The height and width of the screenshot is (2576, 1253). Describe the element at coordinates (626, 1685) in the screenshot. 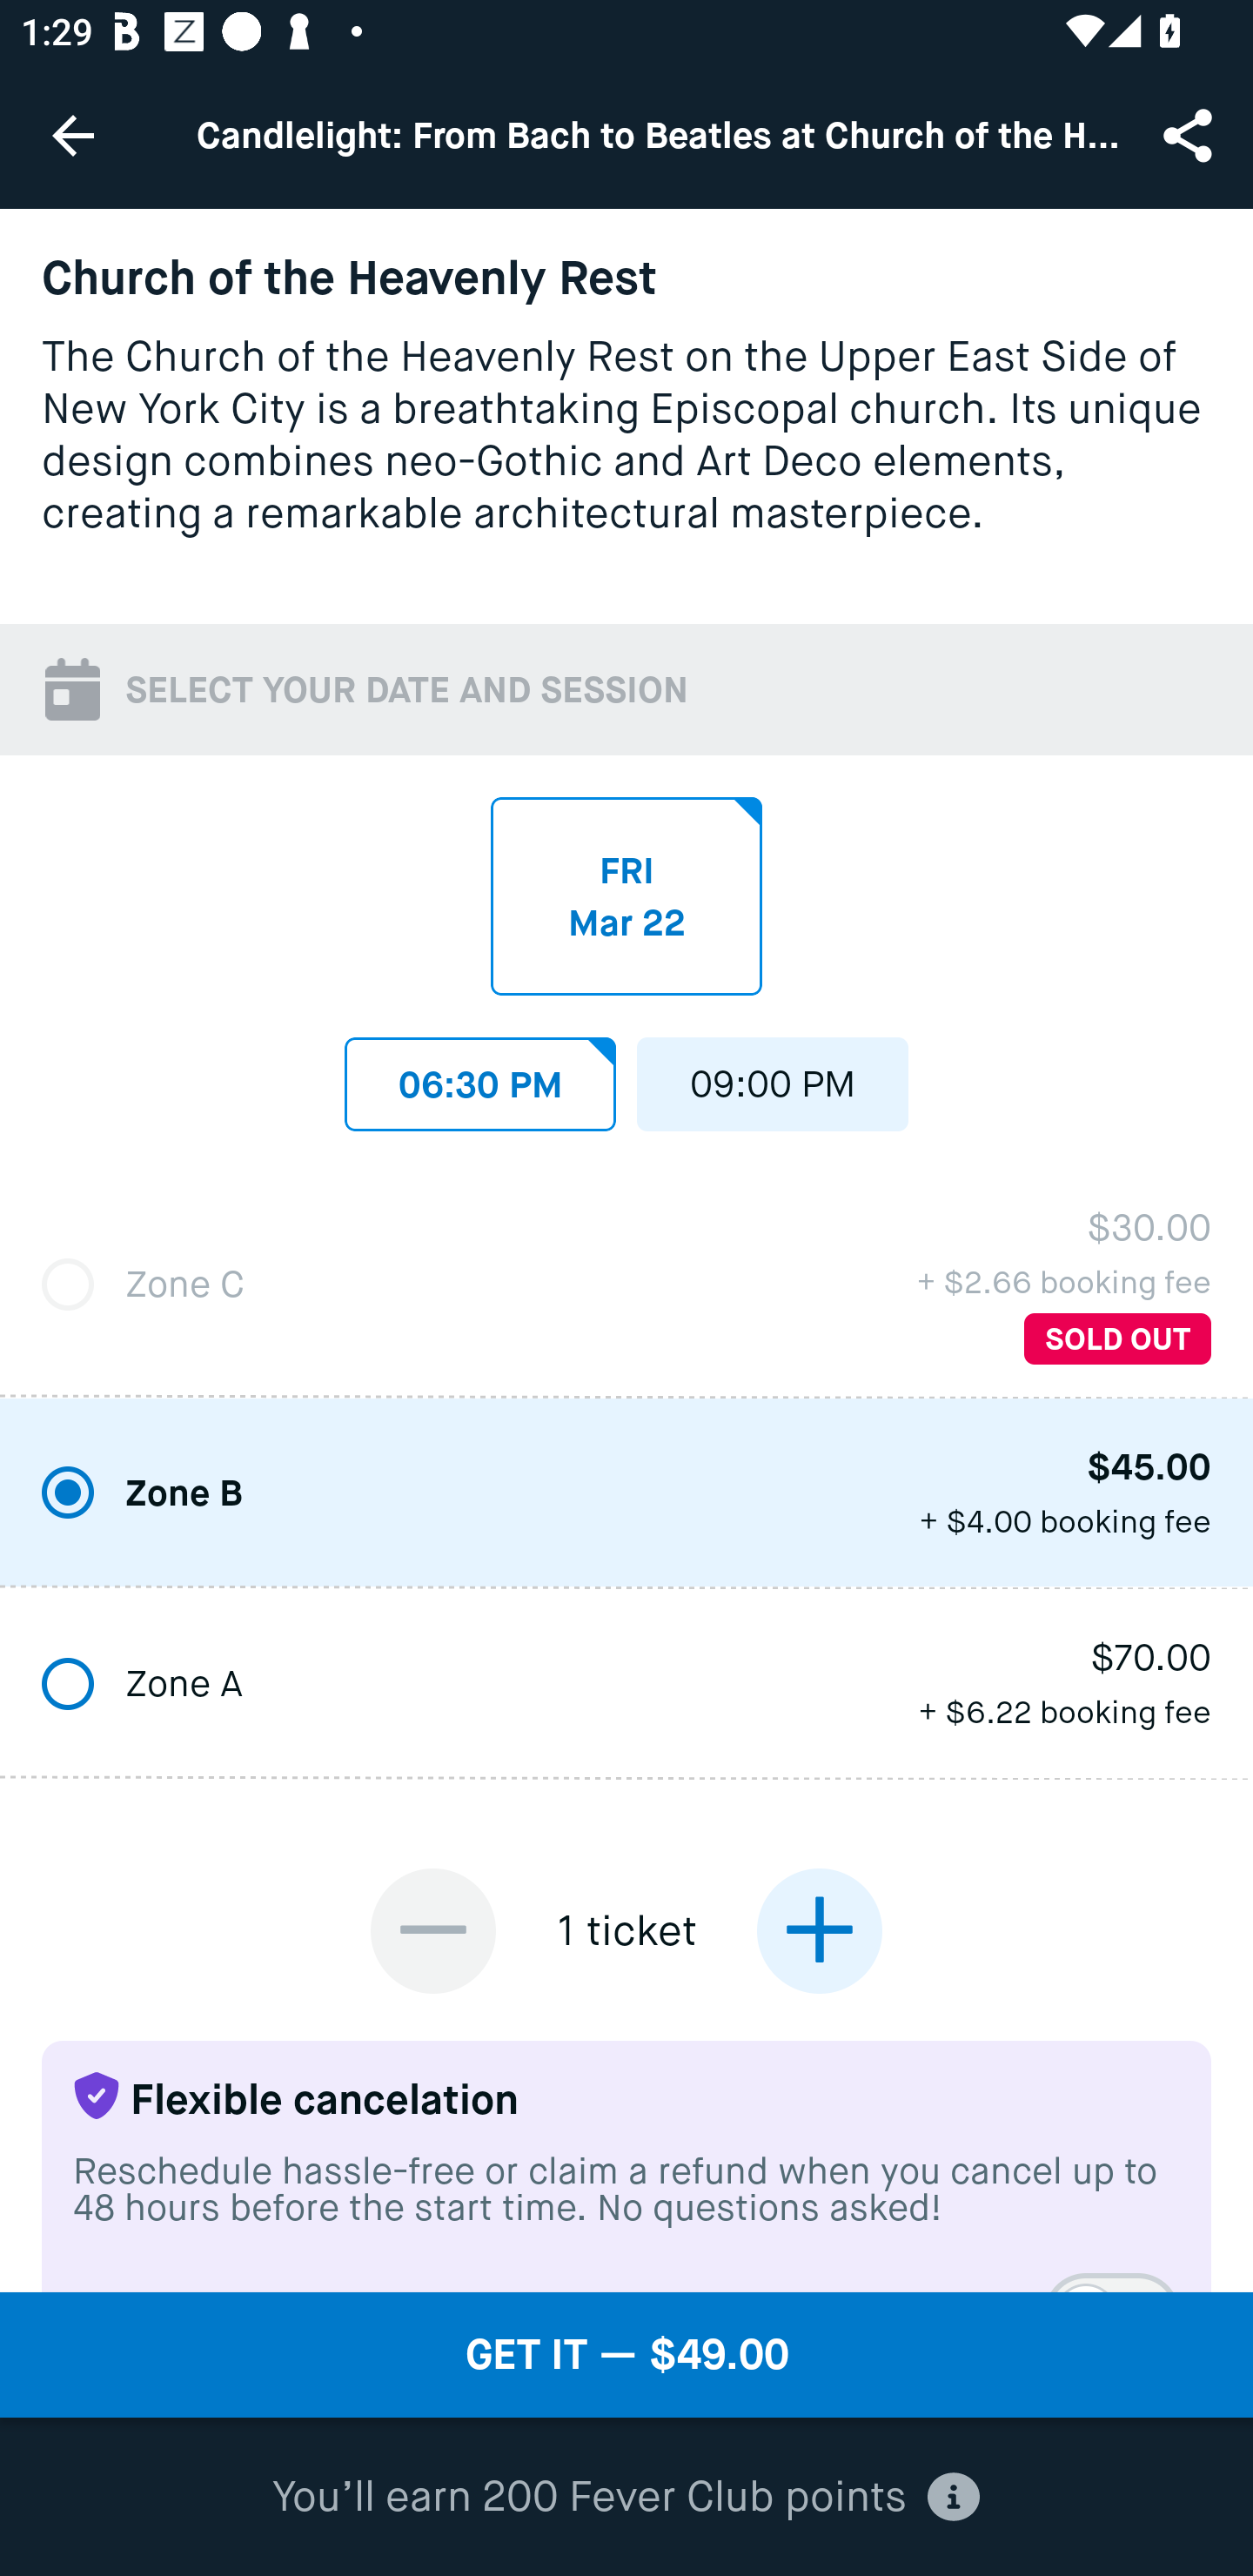

I see `Zone A $70.00 + $6.22 booking fee` at that location.